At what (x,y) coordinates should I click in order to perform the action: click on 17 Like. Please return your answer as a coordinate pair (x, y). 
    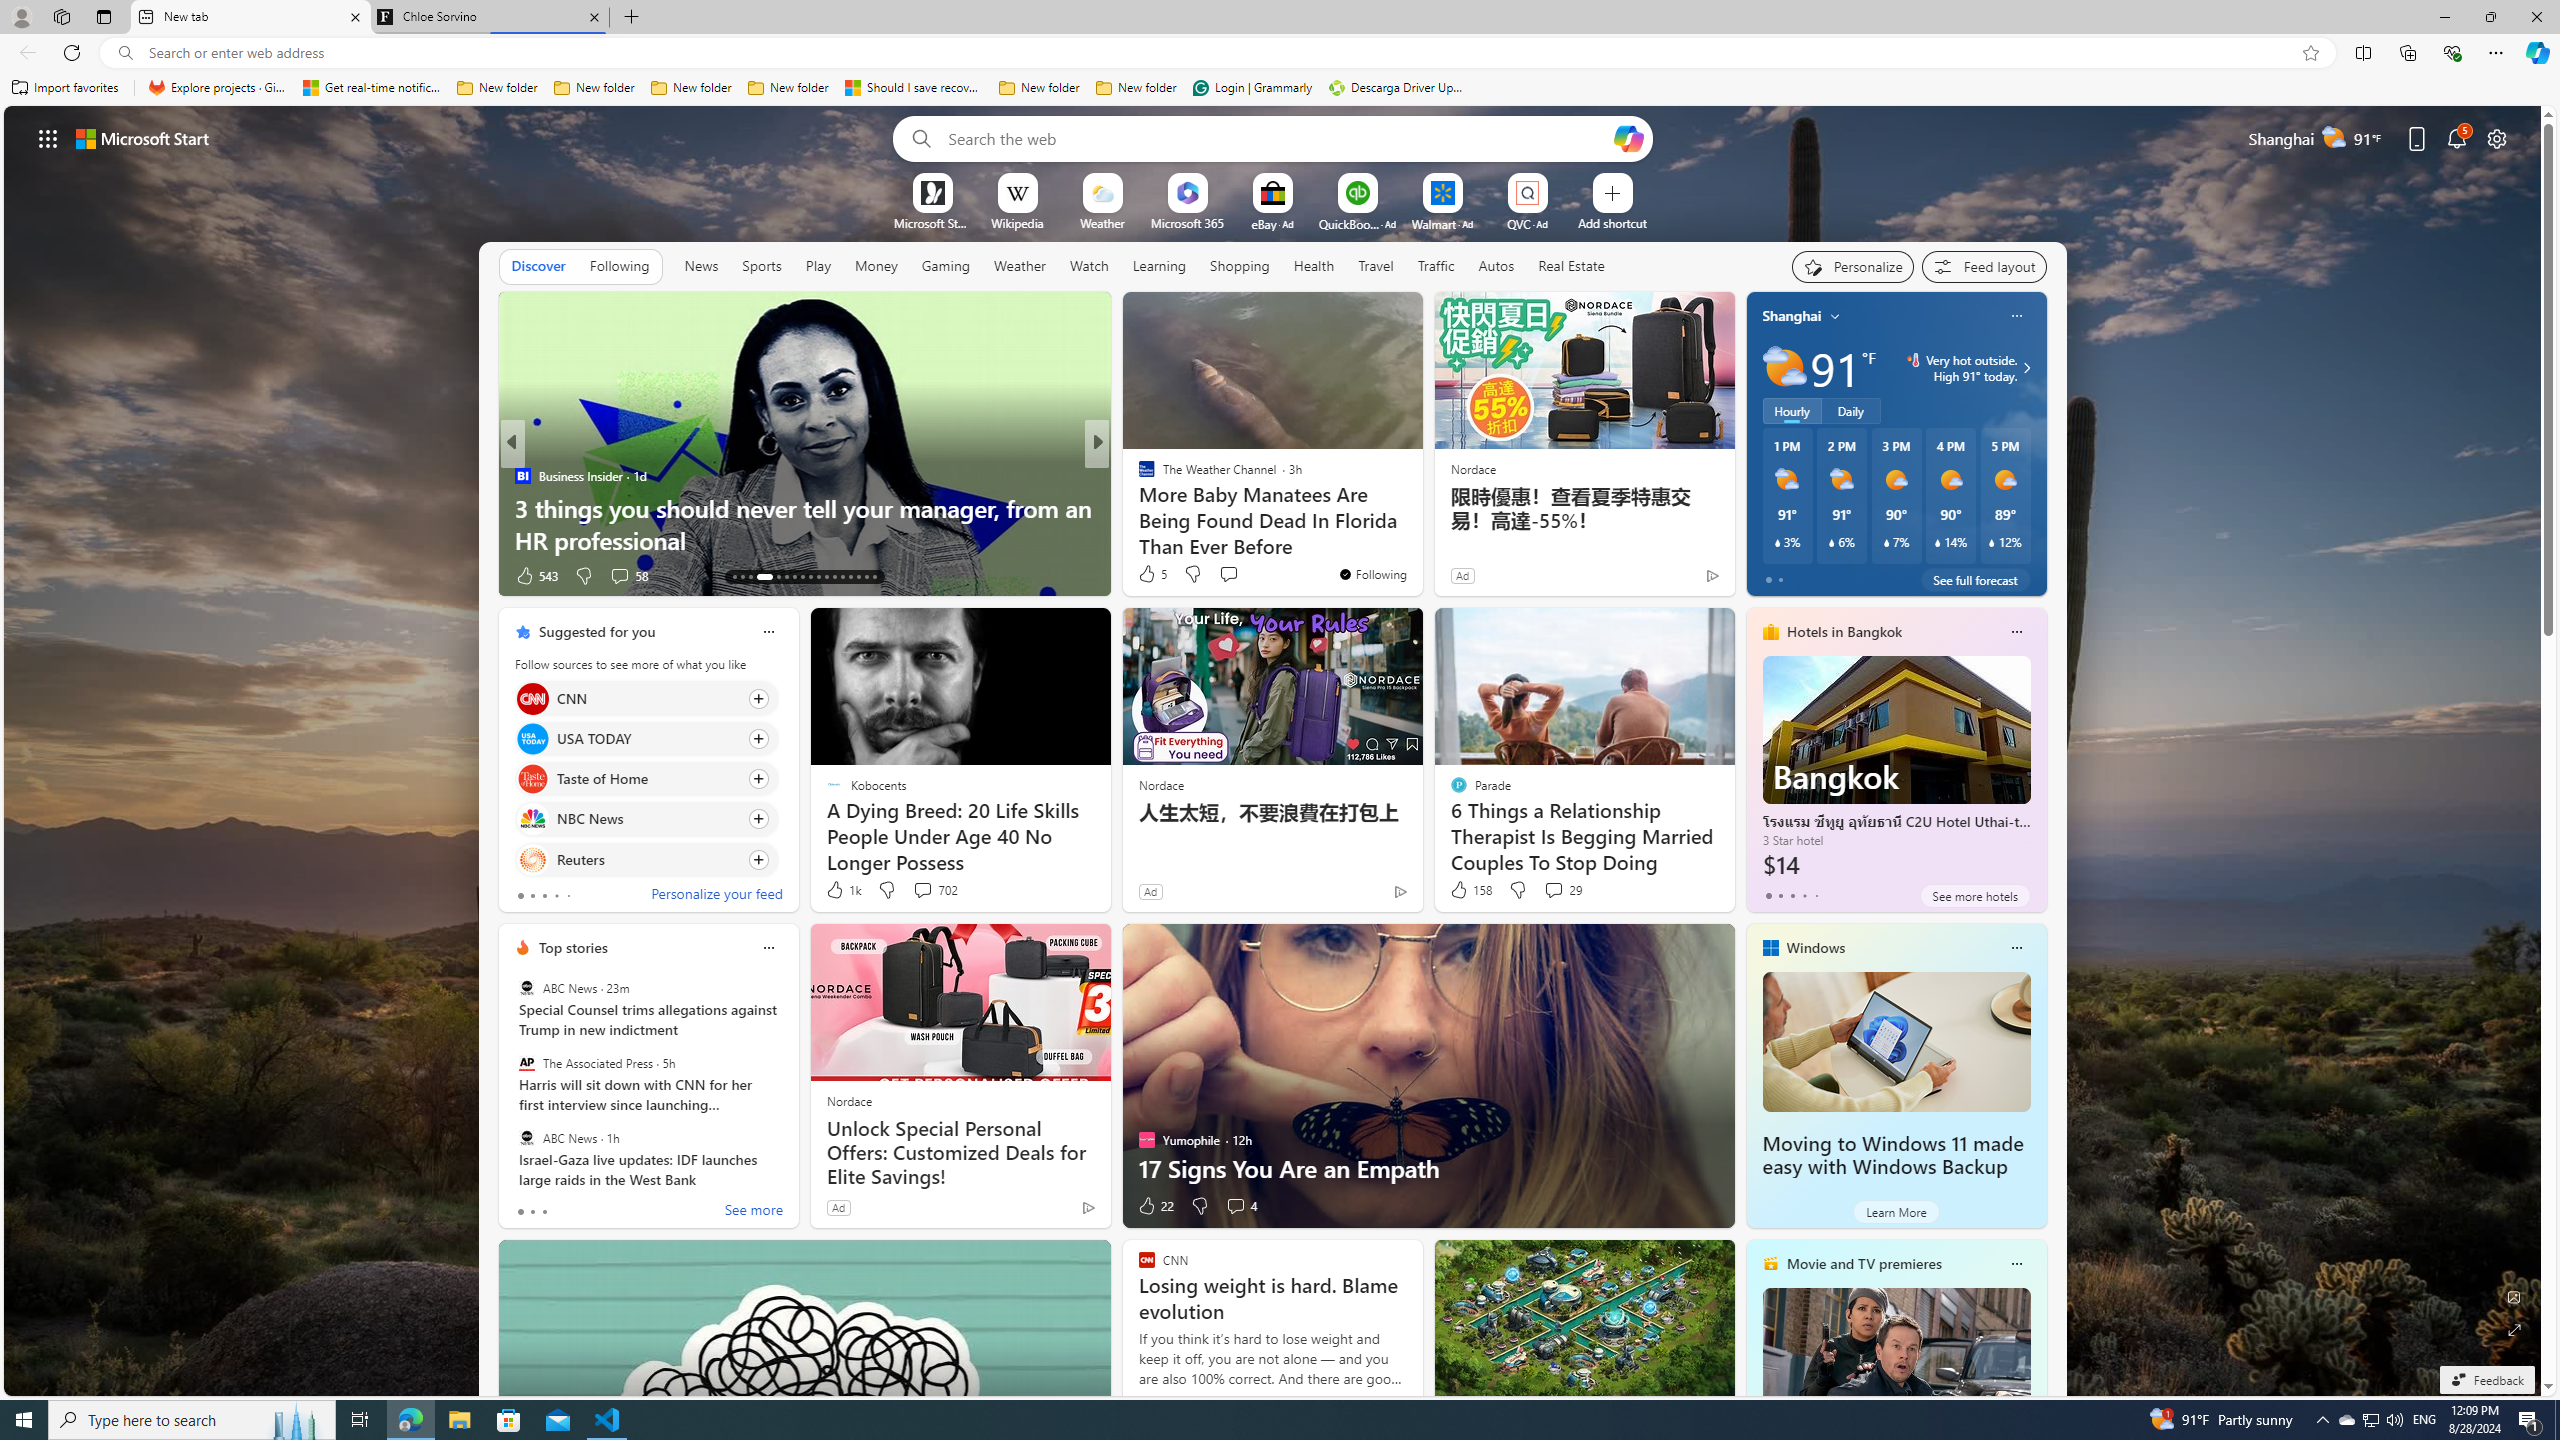
    Looking at the image, I should click on (1148, 576).